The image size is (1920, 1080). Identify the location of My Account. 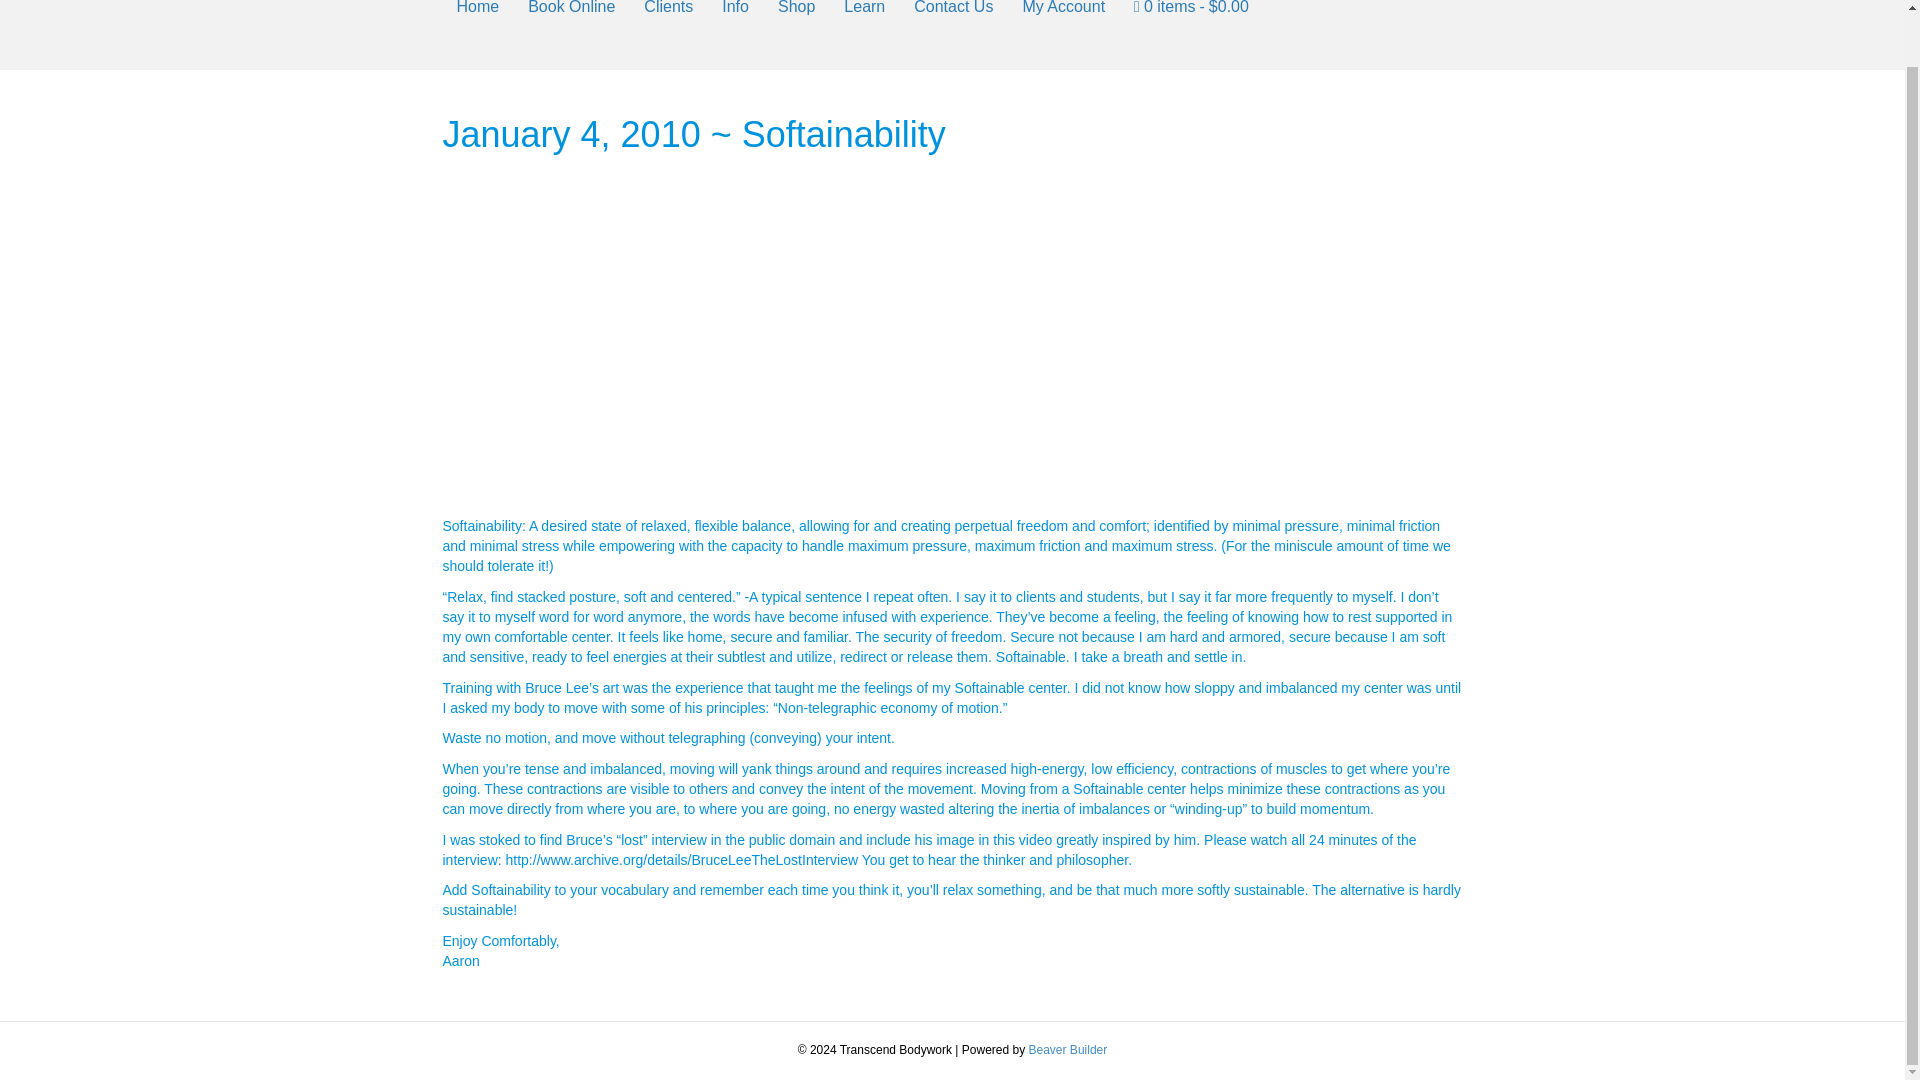
(1064, 14).